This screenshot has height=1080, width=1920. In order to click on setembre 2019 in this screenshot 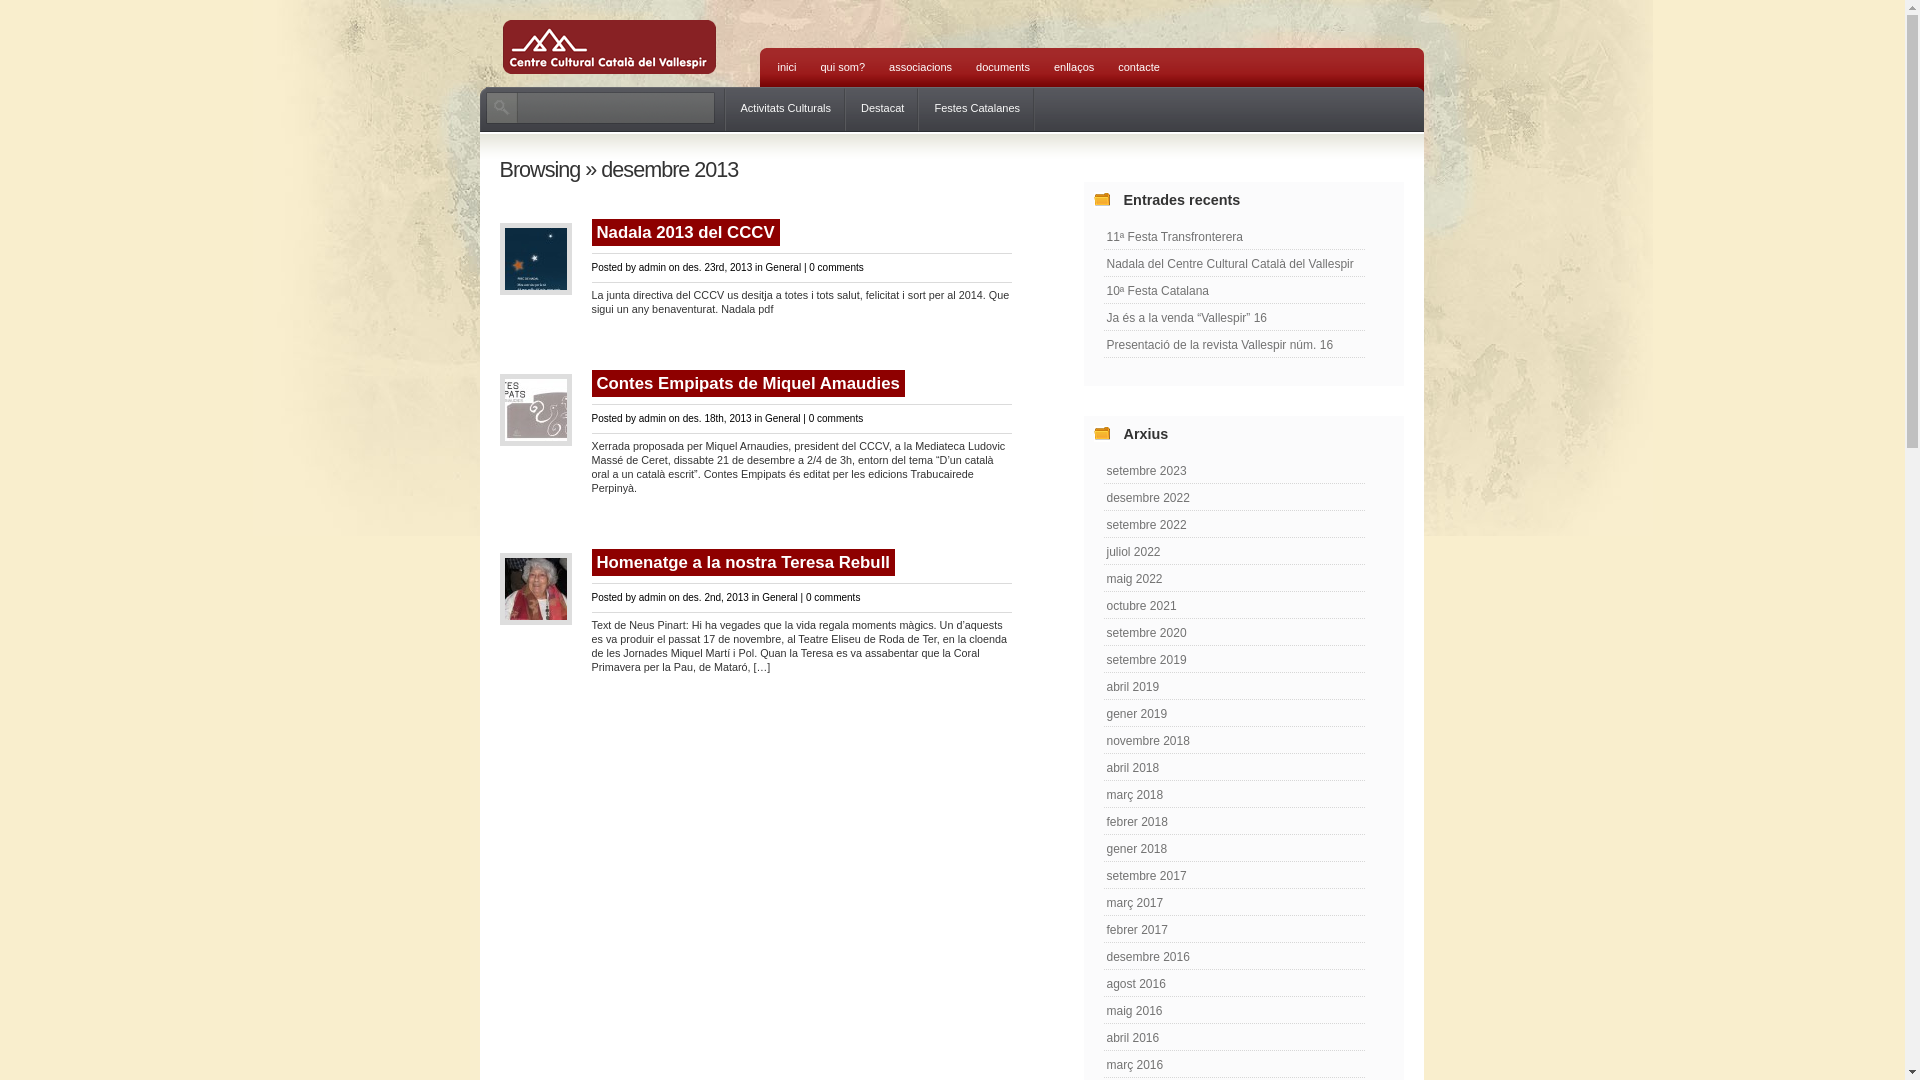, I will do `click(1234, 660)`.